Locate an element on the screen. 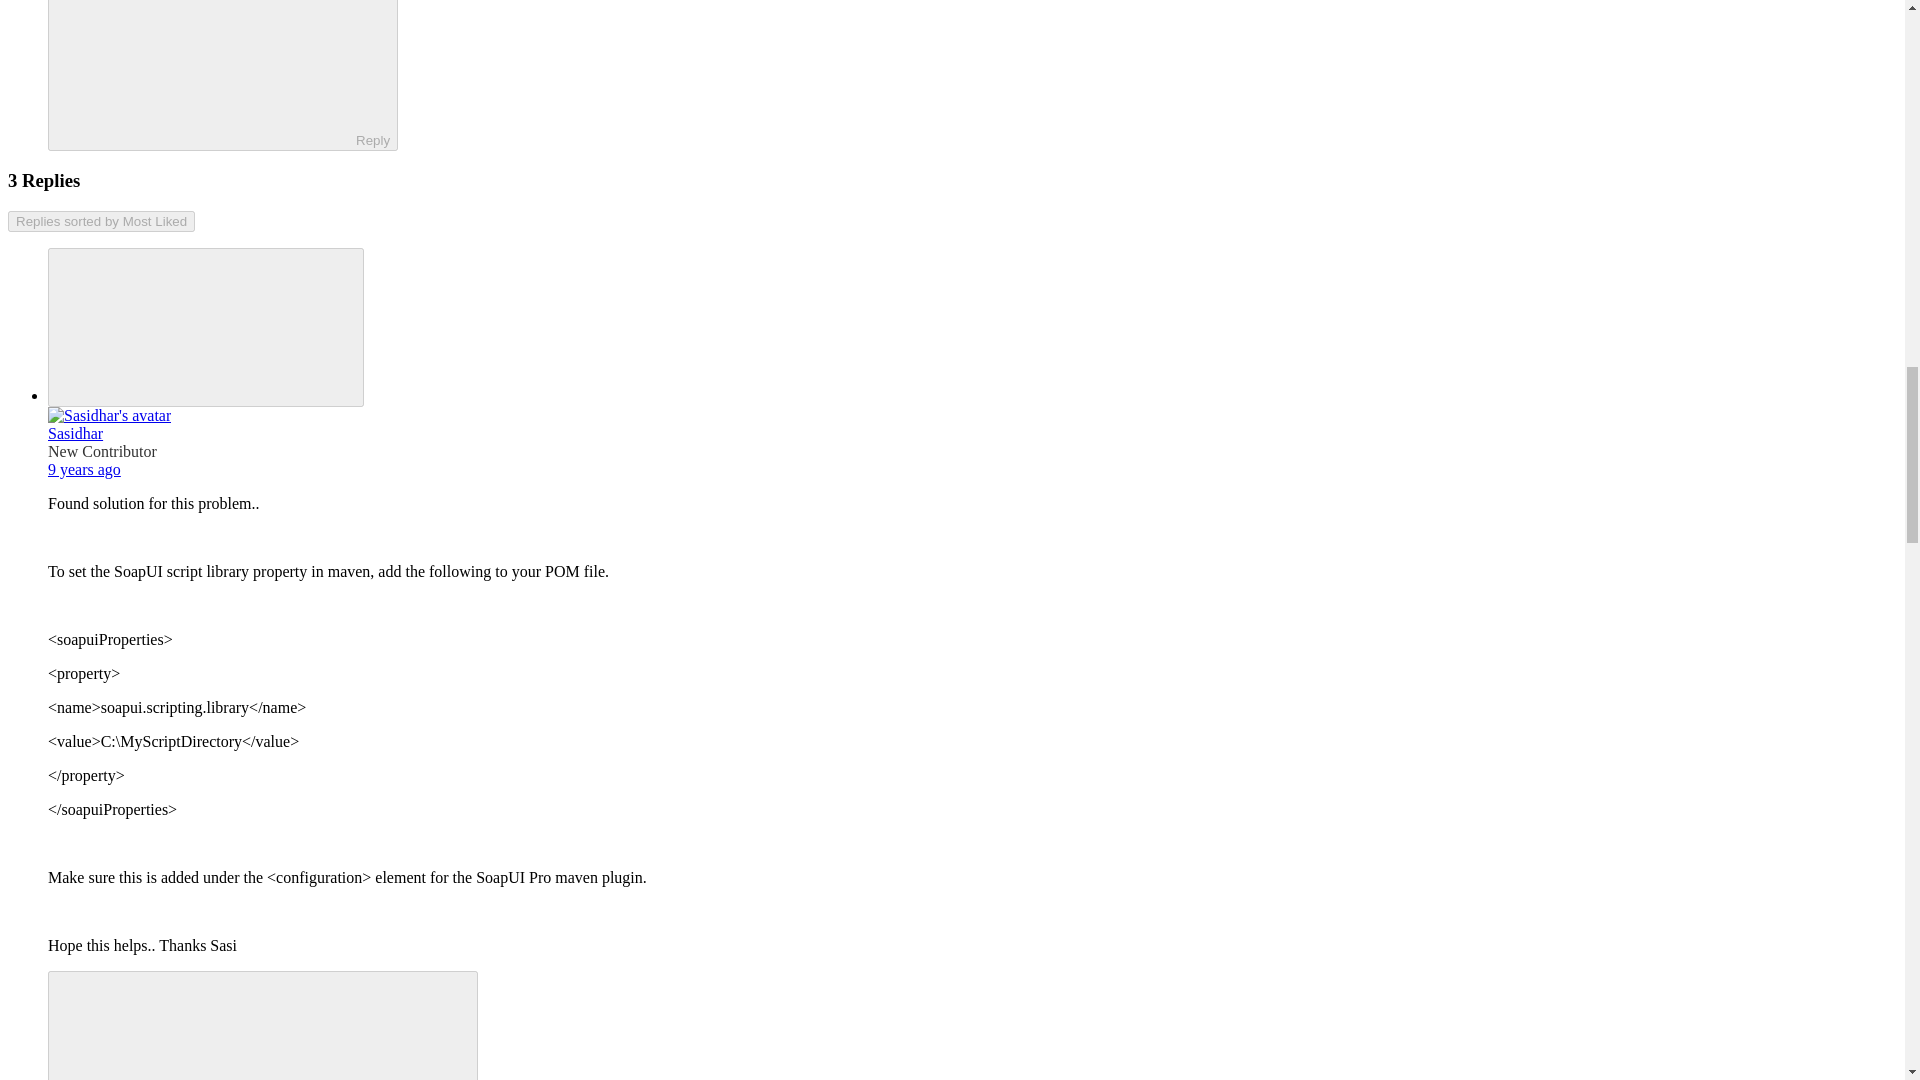  Reply is located at coordinates (205, 72).